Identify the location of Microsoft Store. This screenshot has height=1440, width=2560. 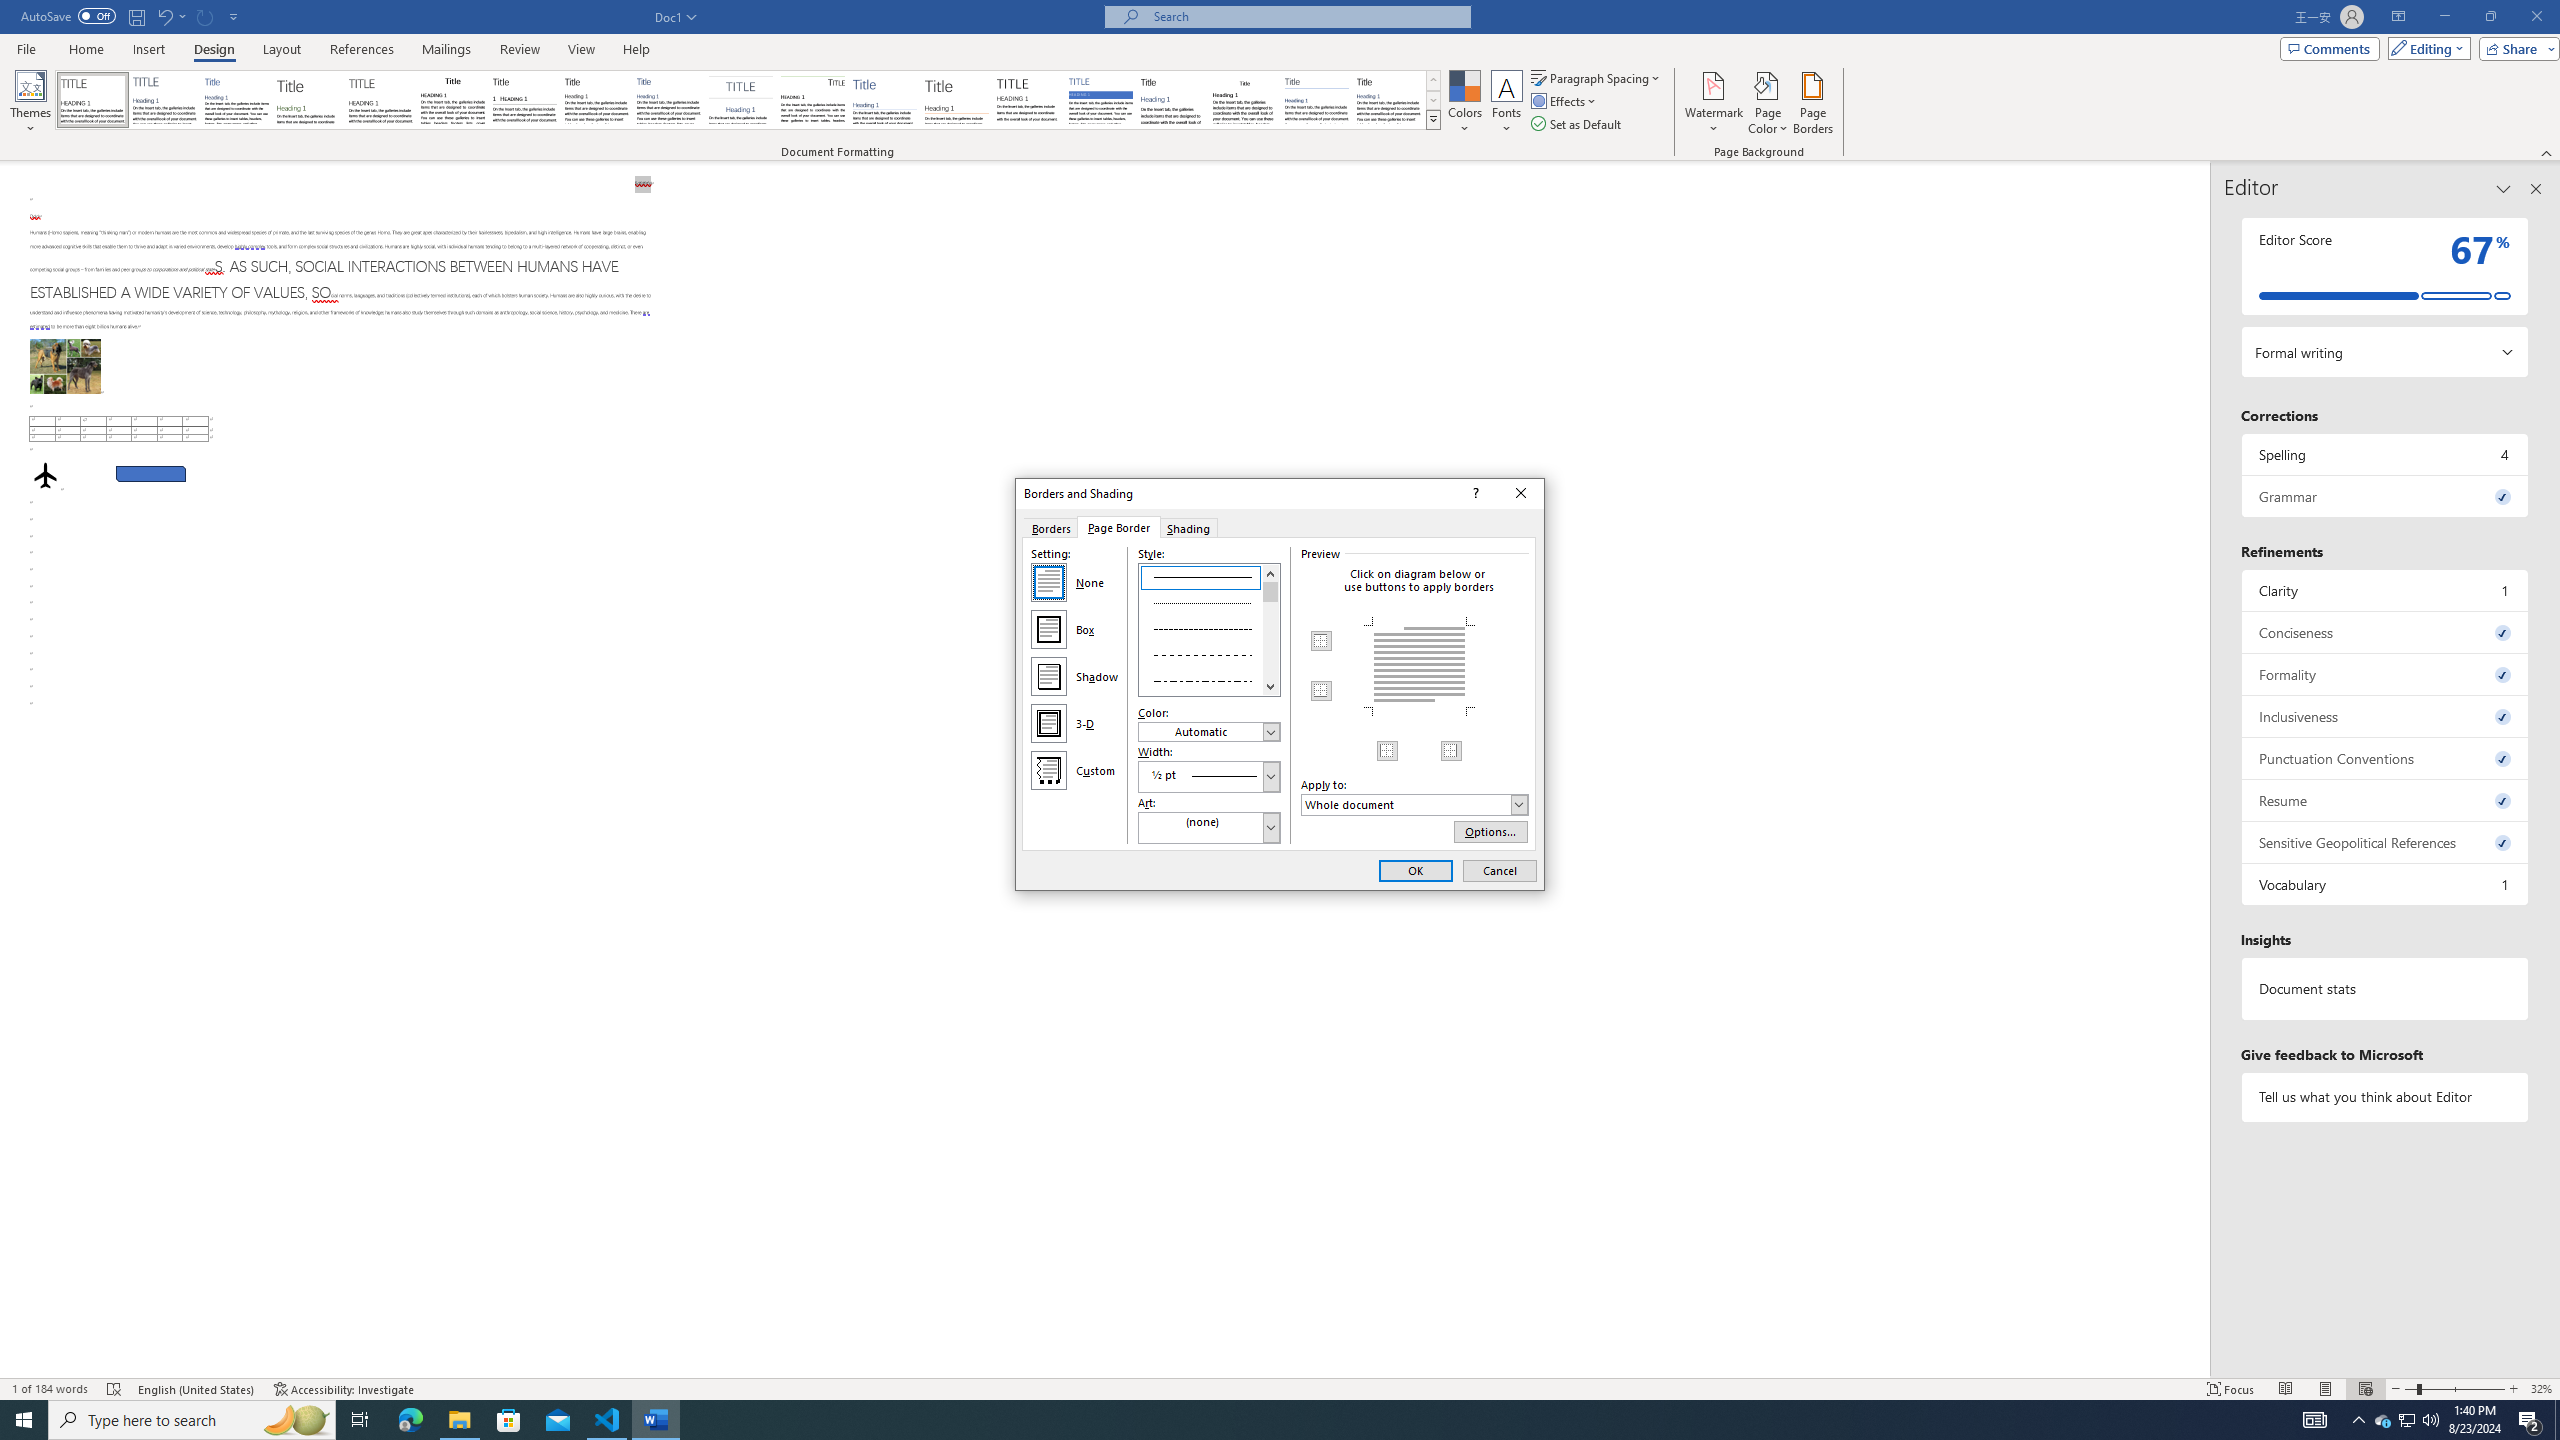
(509, 1420).